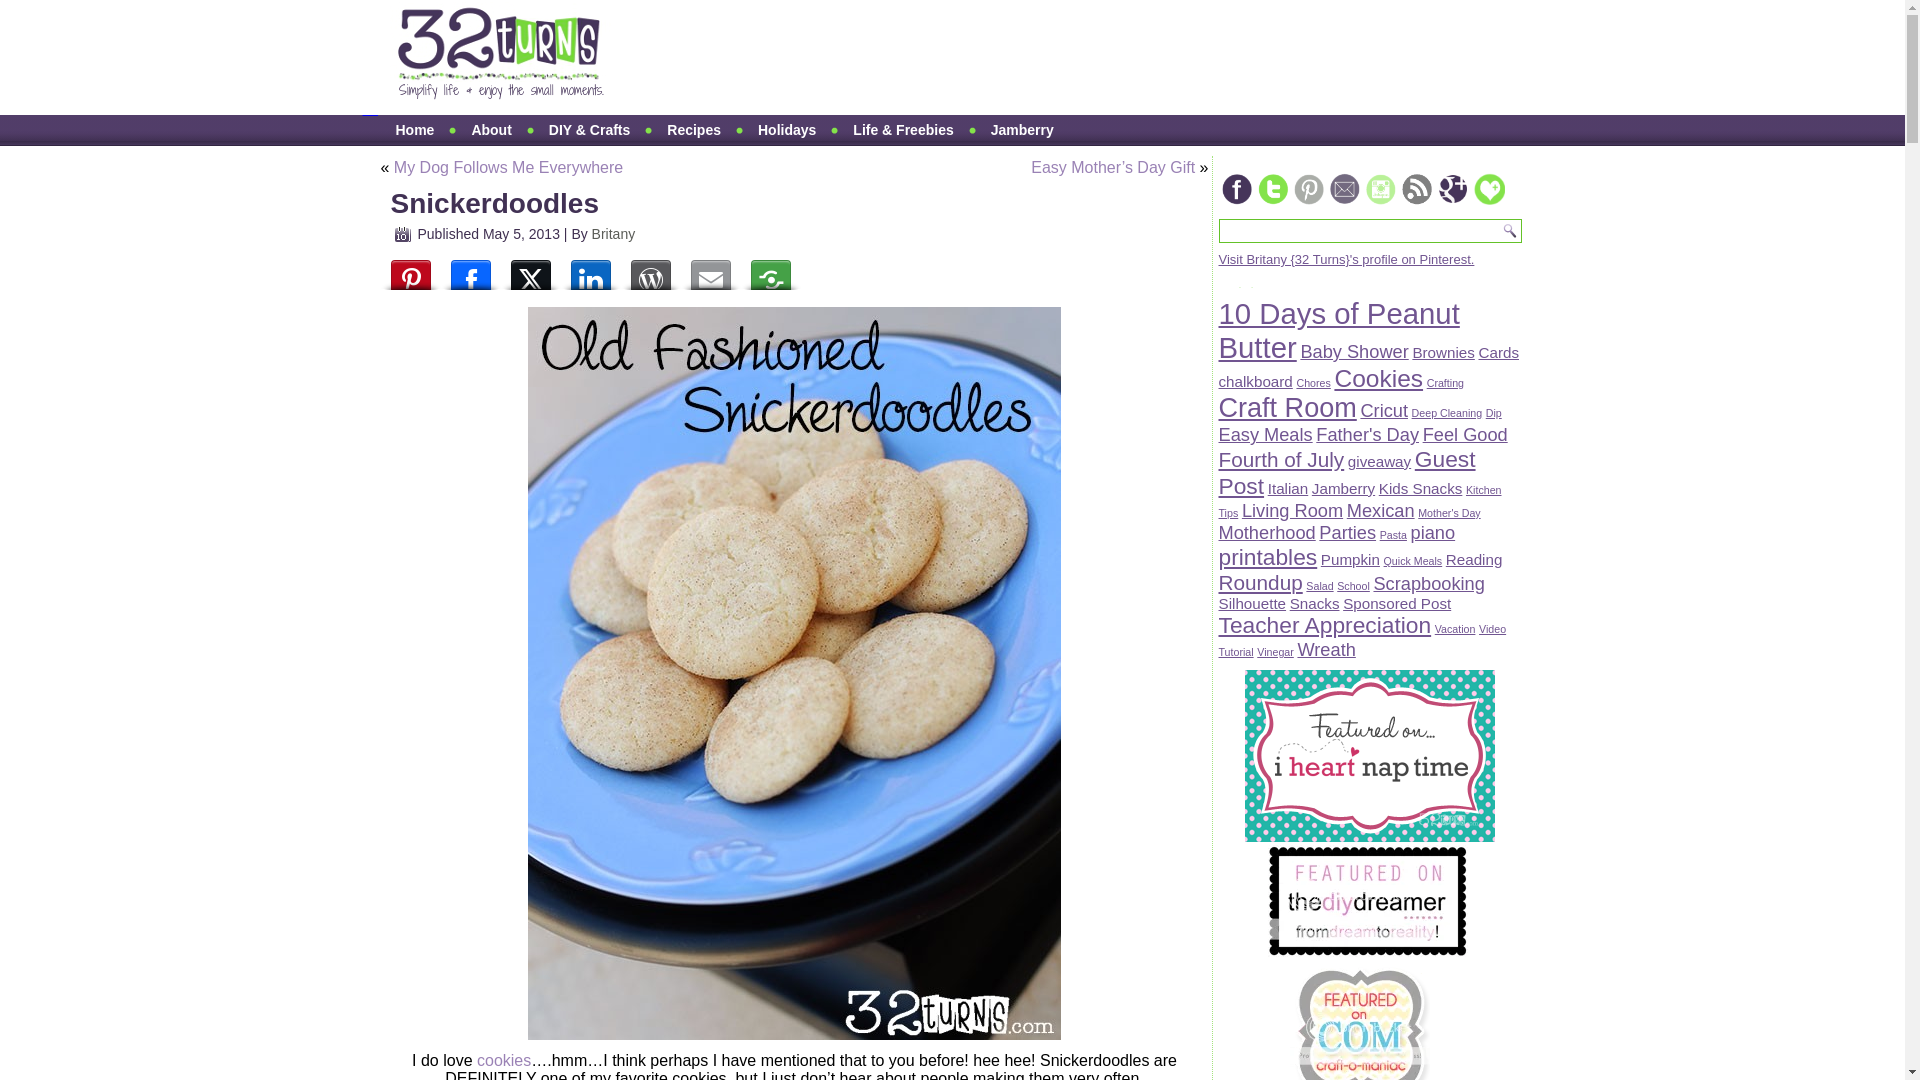 This screenshot has width=1920, height=1080. Describe the element at coordinates (614, 234) in the screenshot. I see `Britany` at that location.